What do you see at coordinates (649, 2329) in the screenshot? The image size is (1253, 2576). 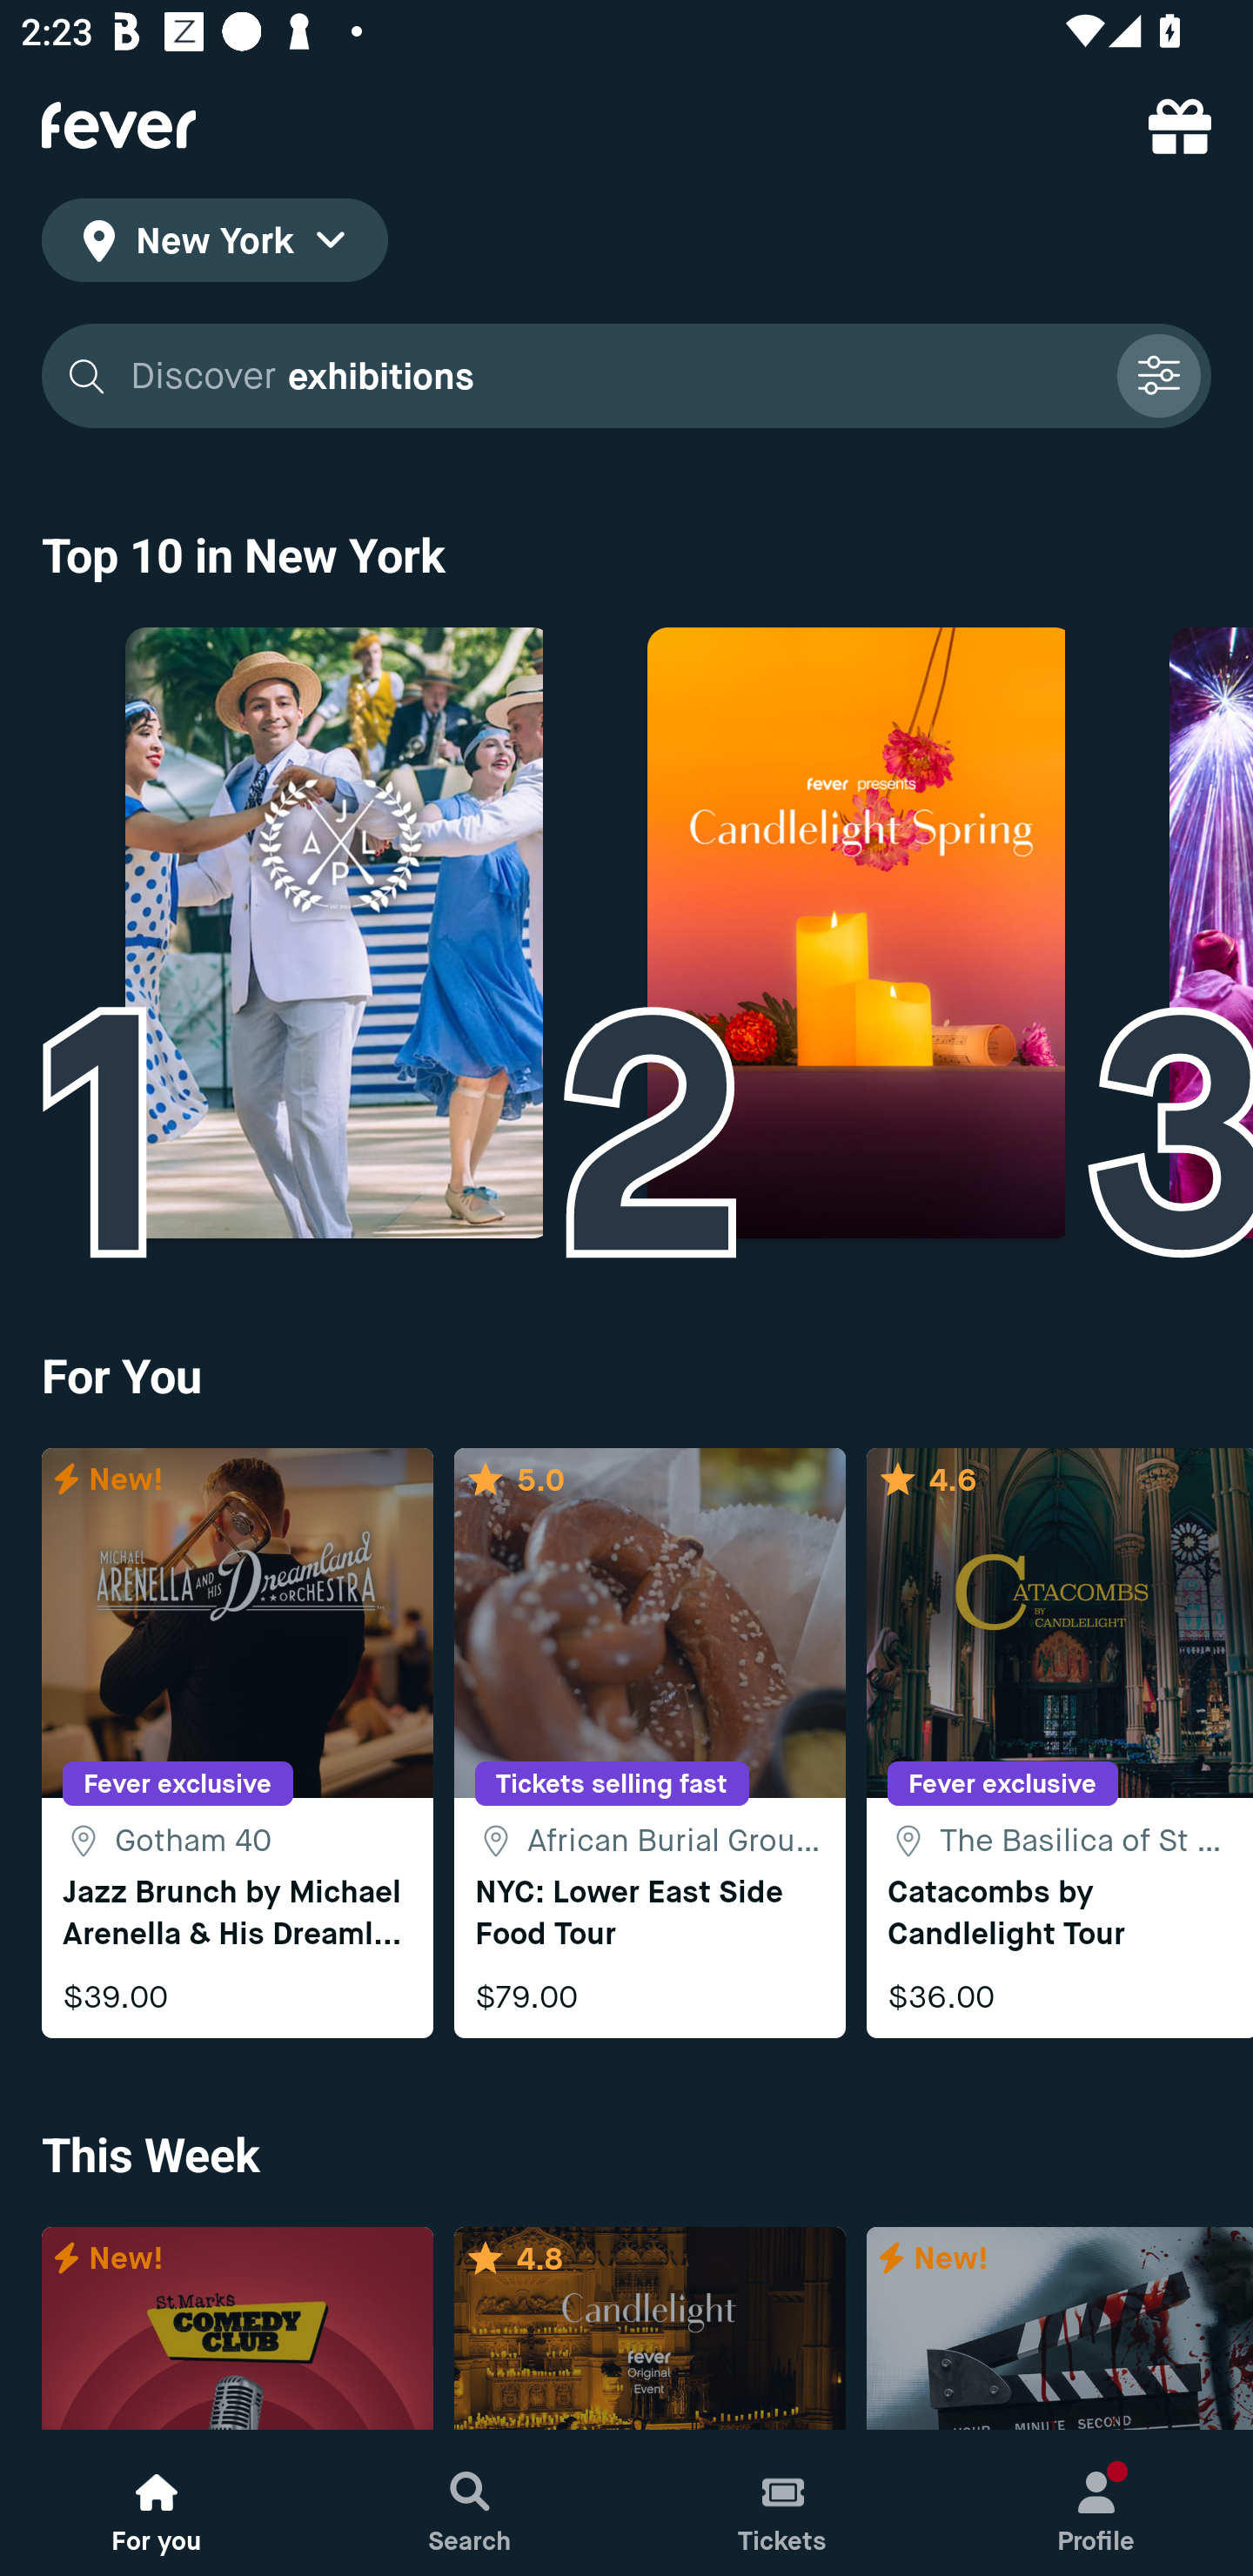 I see `cover image 50.0 4.8 Fever exclusive` at bounding box center [649, 2329].